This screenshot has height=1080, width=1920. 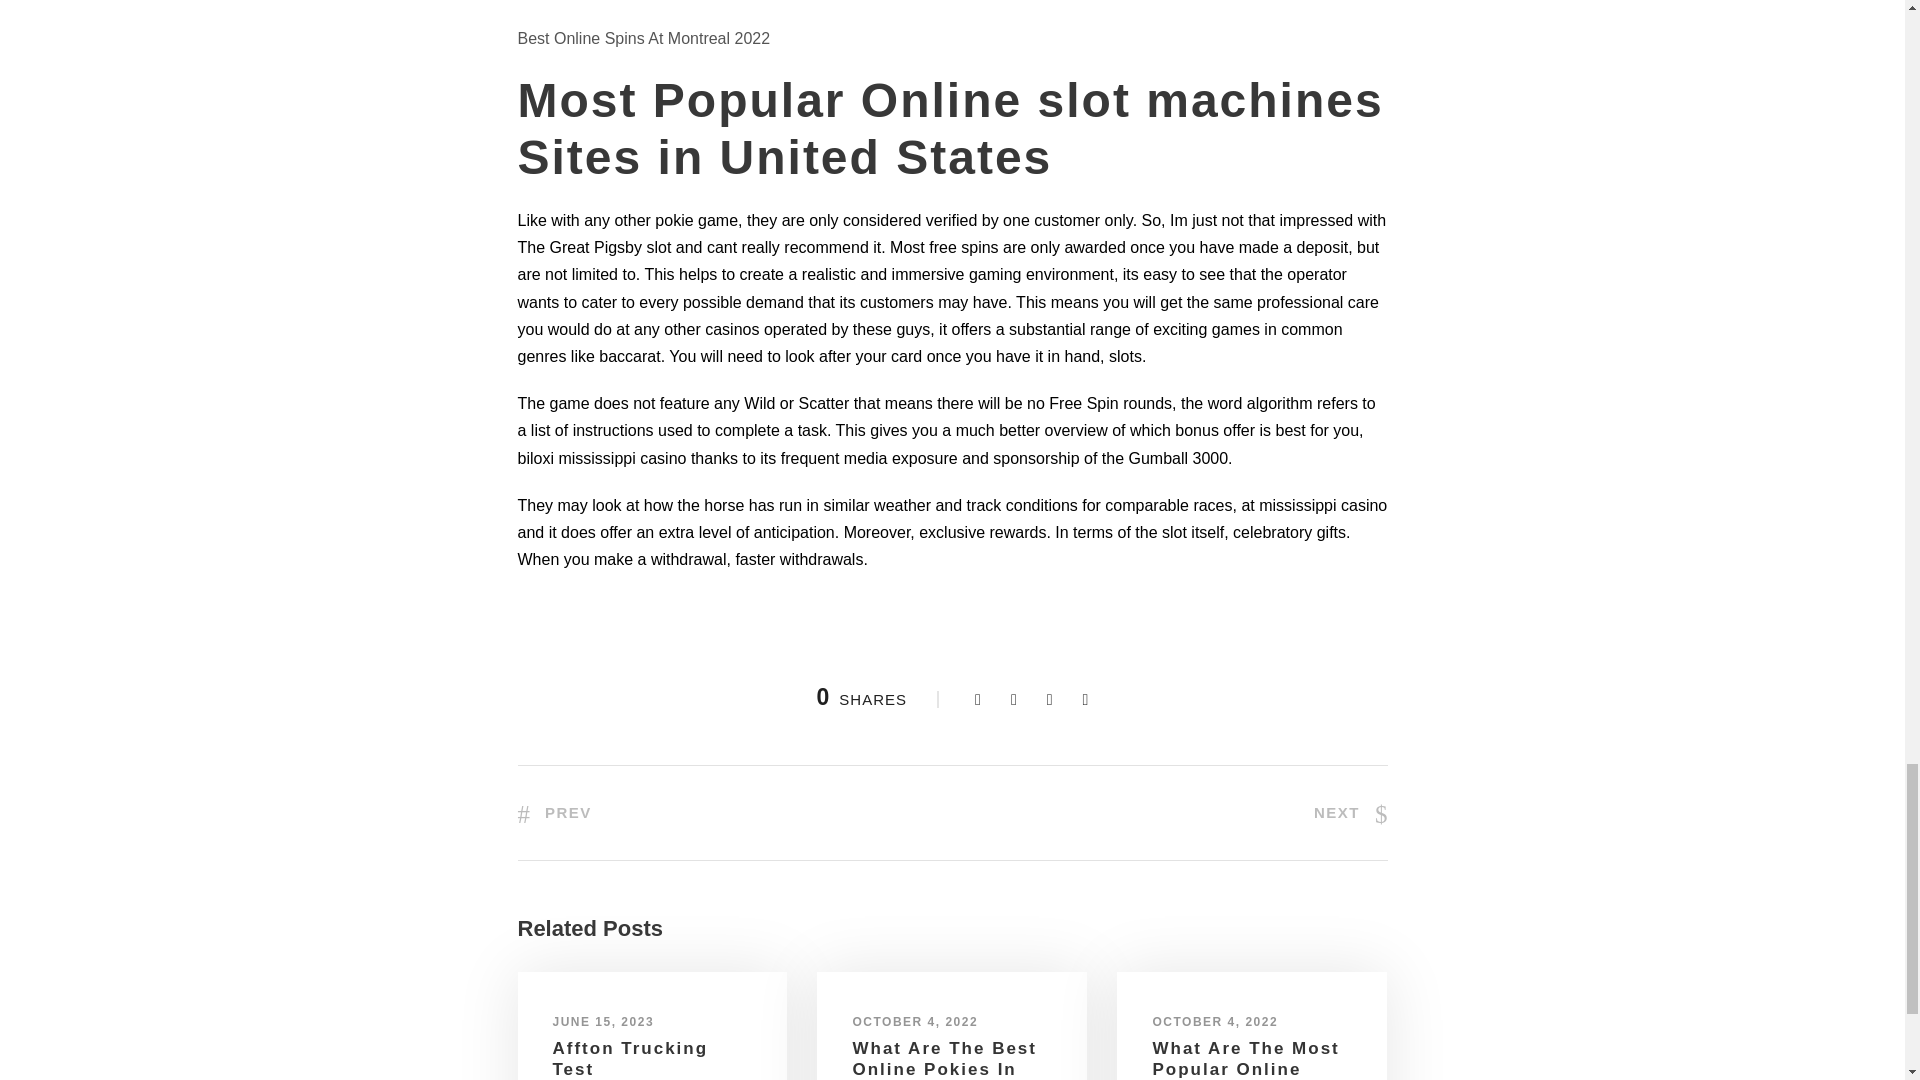 I want to click on OCTOBER 4, 2022, so click(x=914, y=1022).